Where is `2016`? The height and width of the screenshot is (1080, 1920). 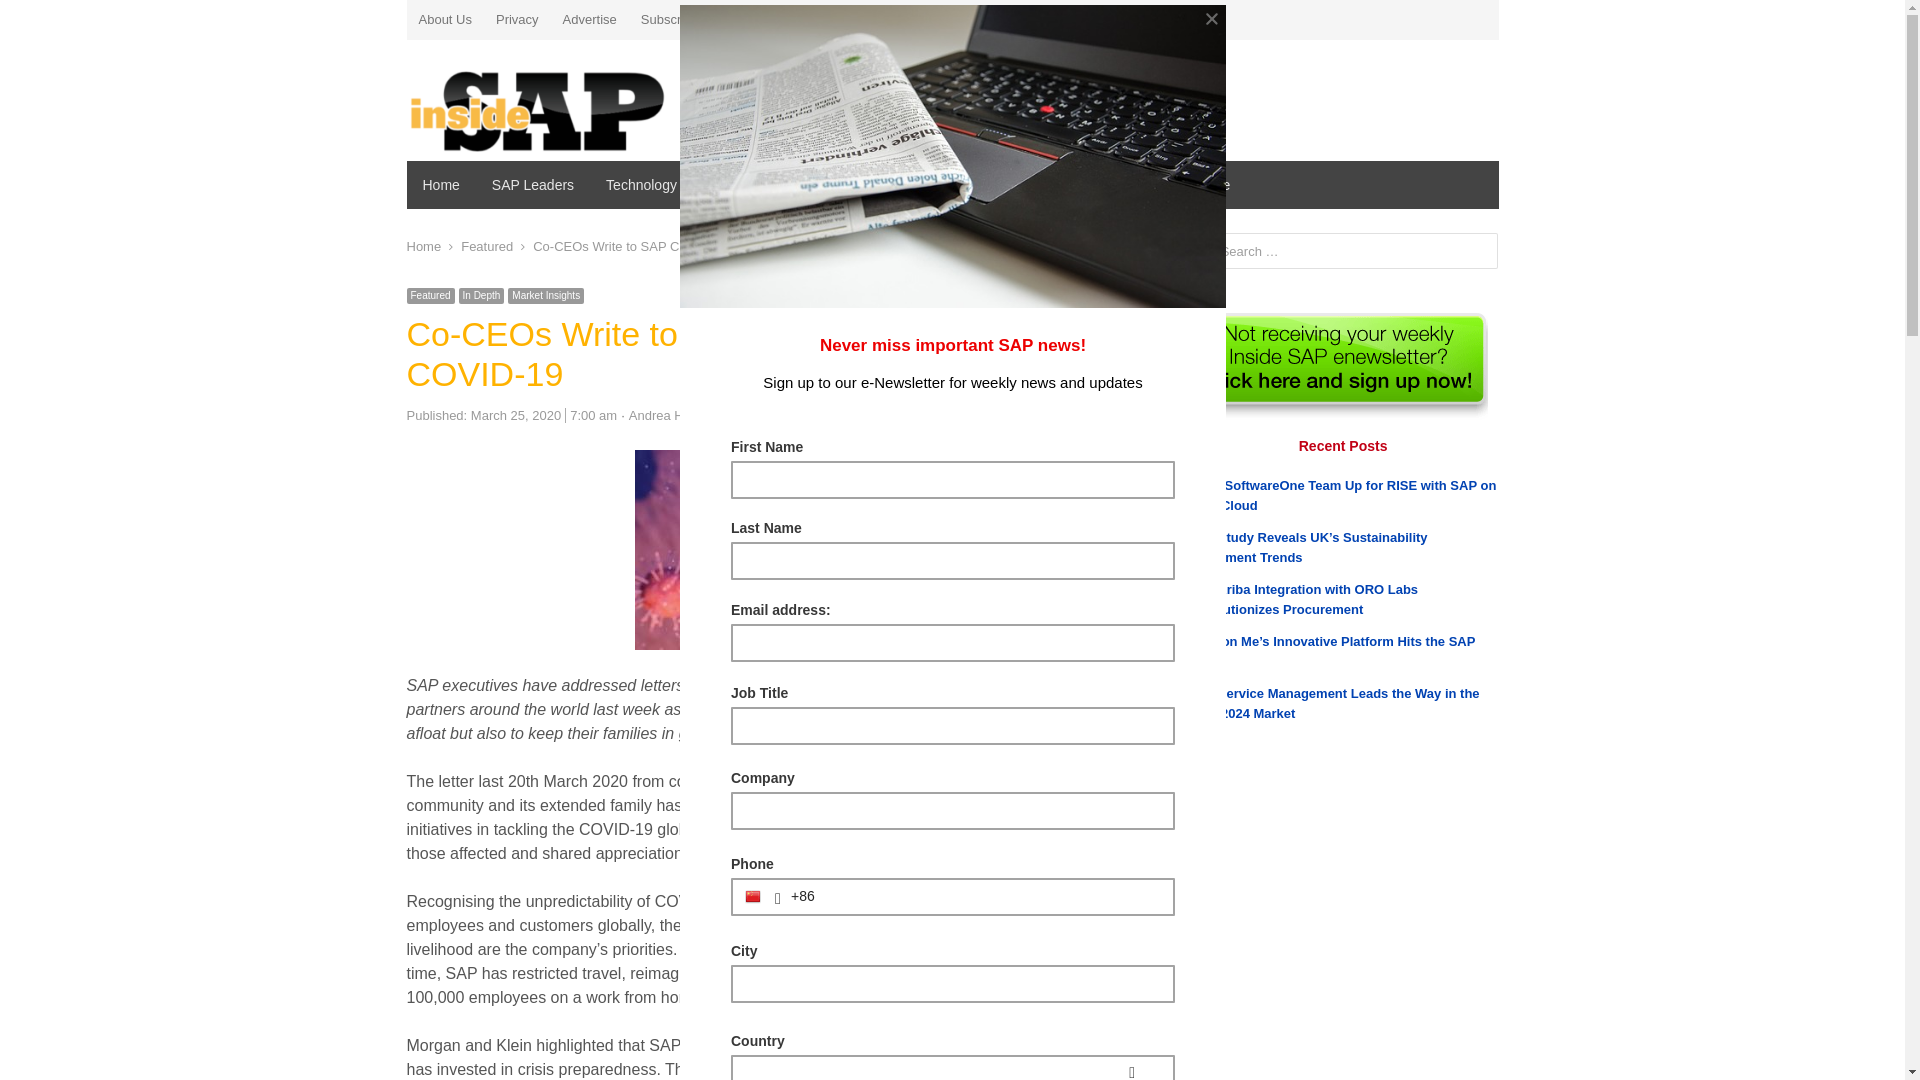
2016 is located at coordinates (1202, 990).